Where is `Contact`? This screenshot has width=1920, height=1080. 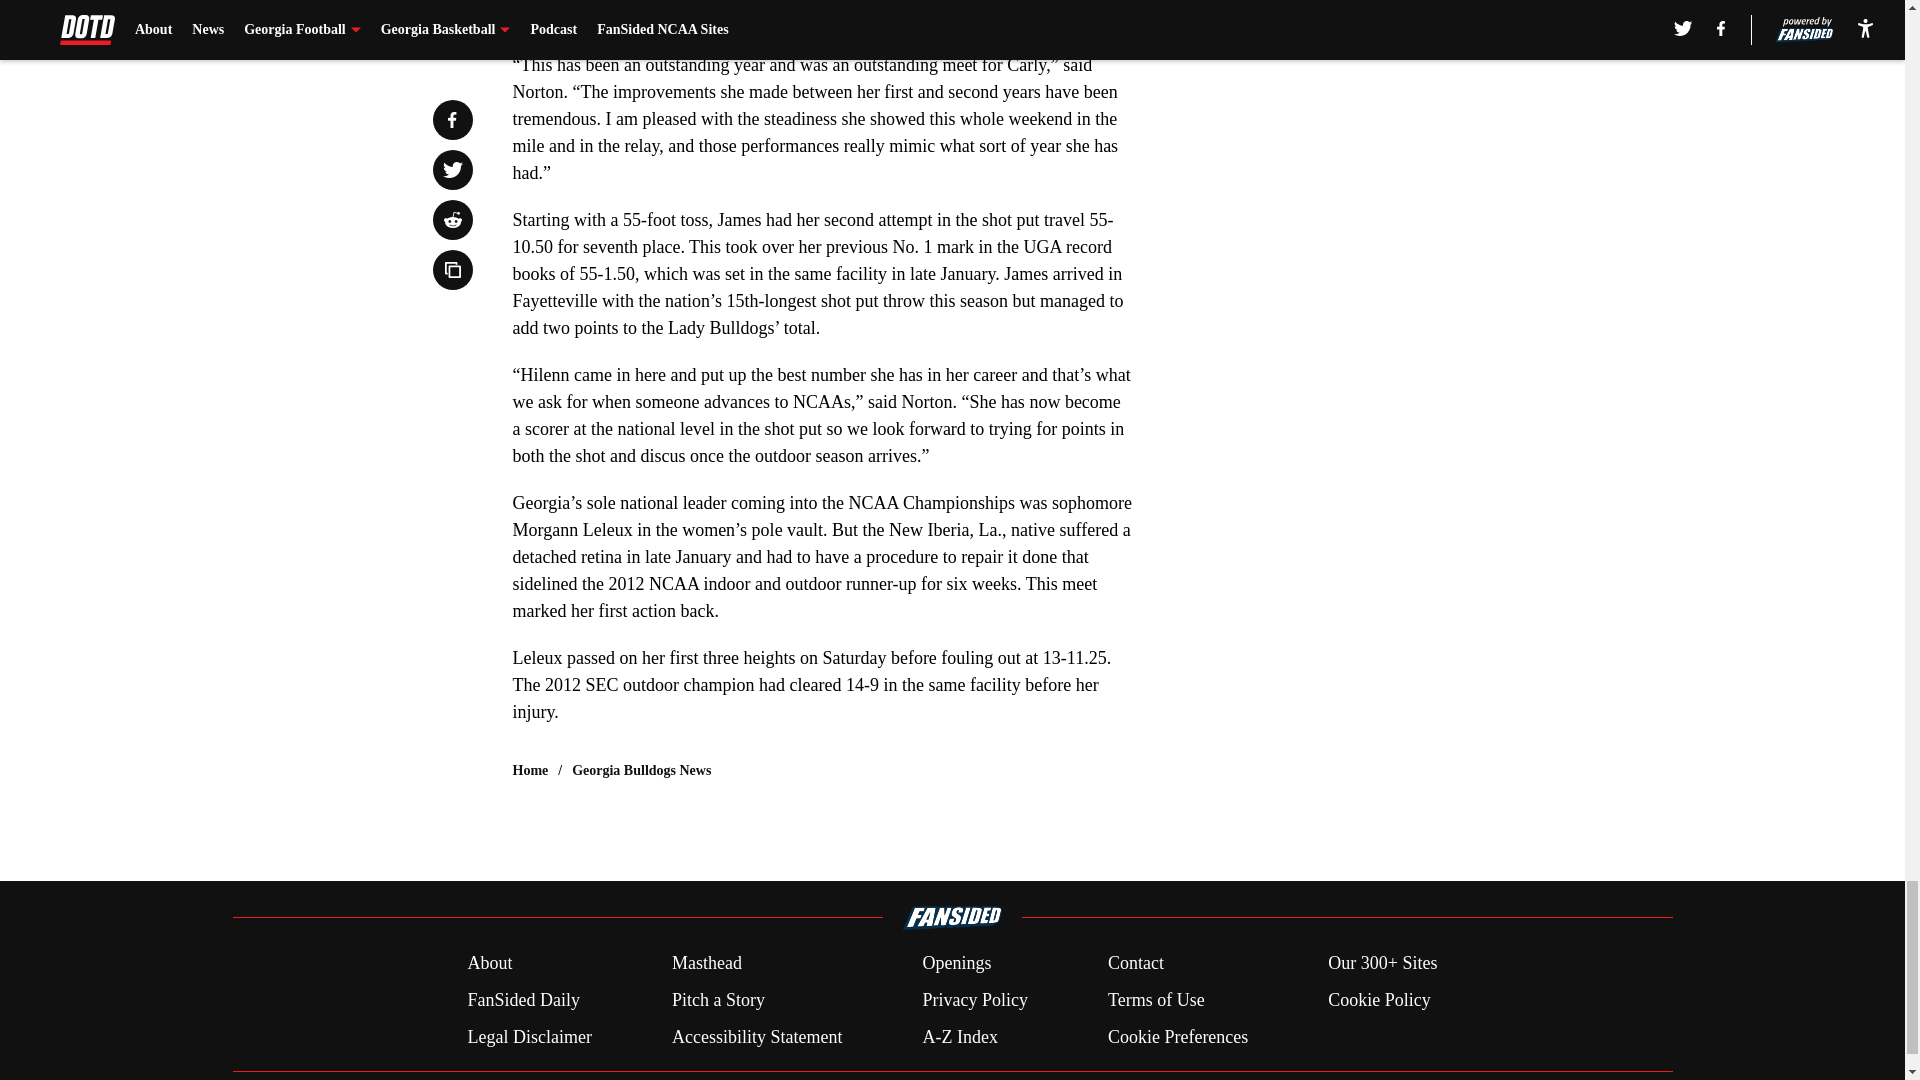
Contact is located at coordinates (1135, 964).